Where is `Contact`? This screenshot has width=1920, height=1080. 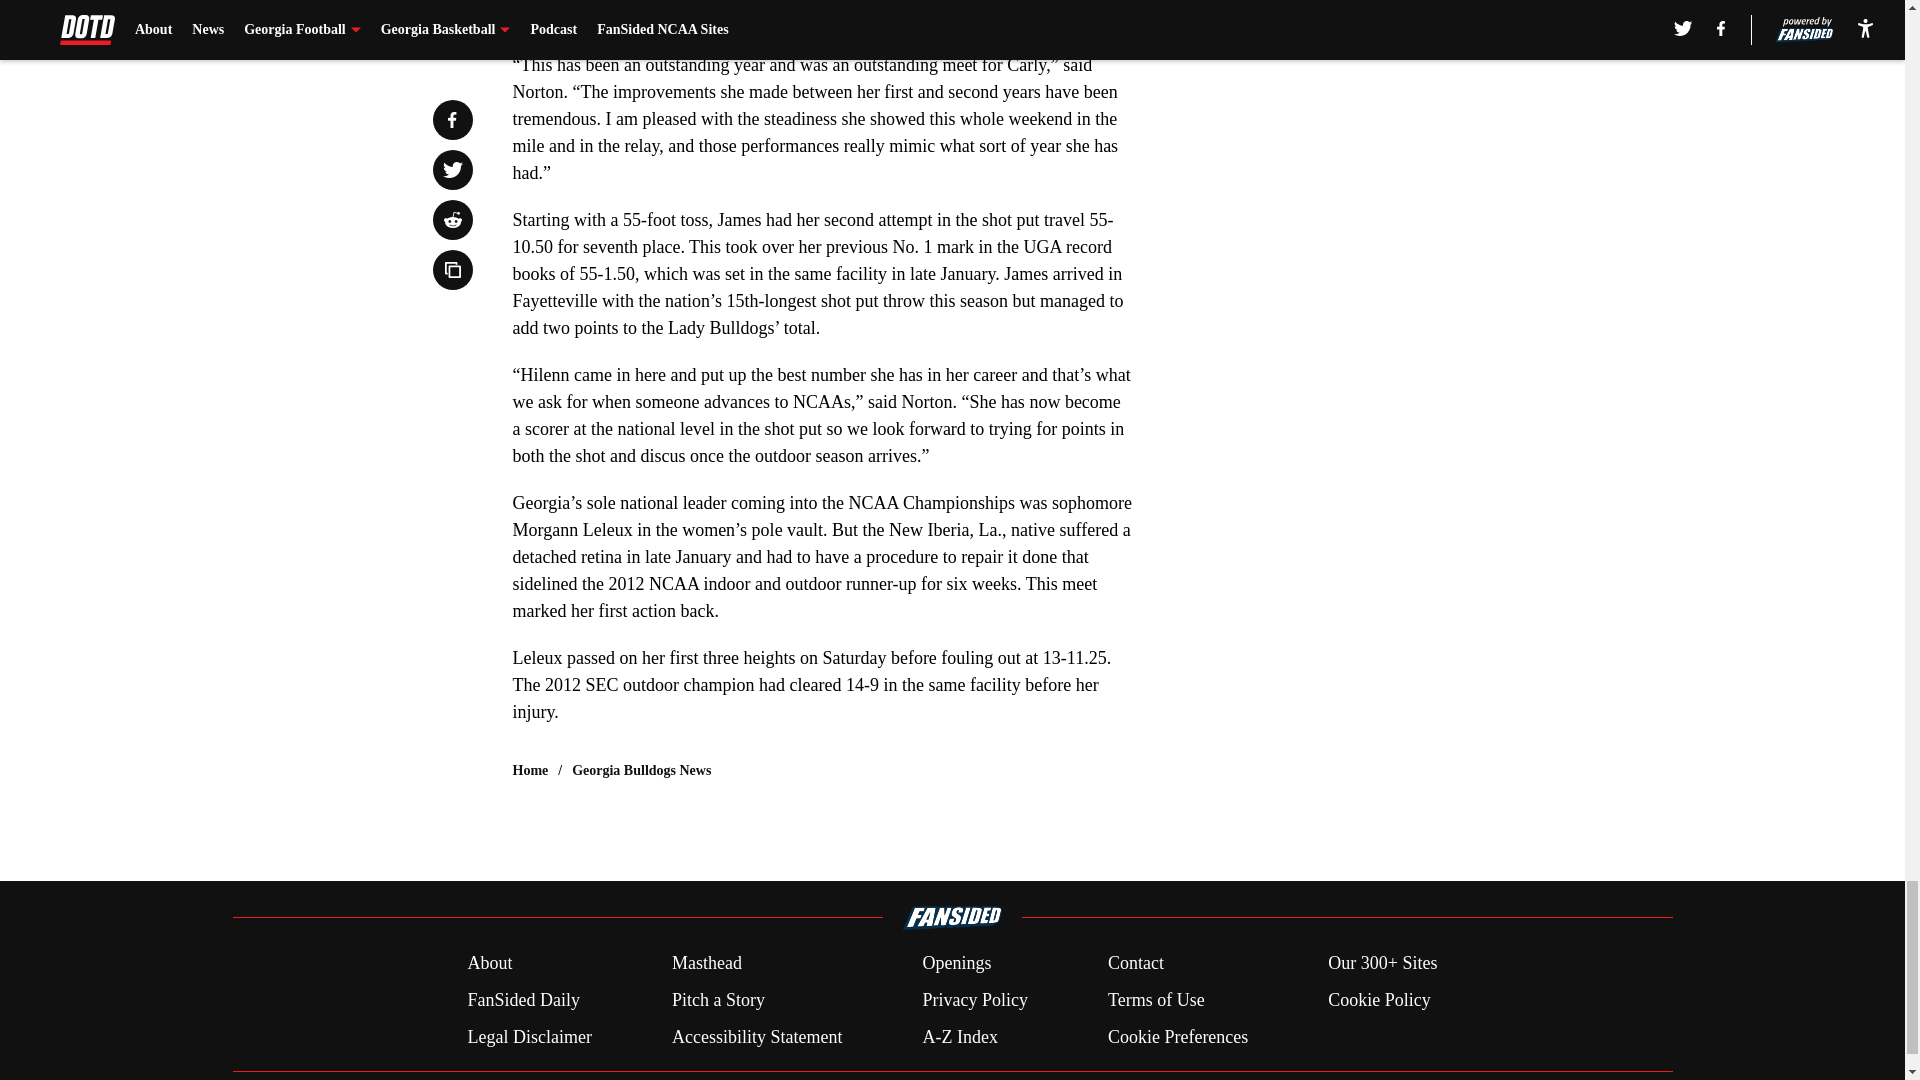
Contact is located at coordinates (1135, 964).